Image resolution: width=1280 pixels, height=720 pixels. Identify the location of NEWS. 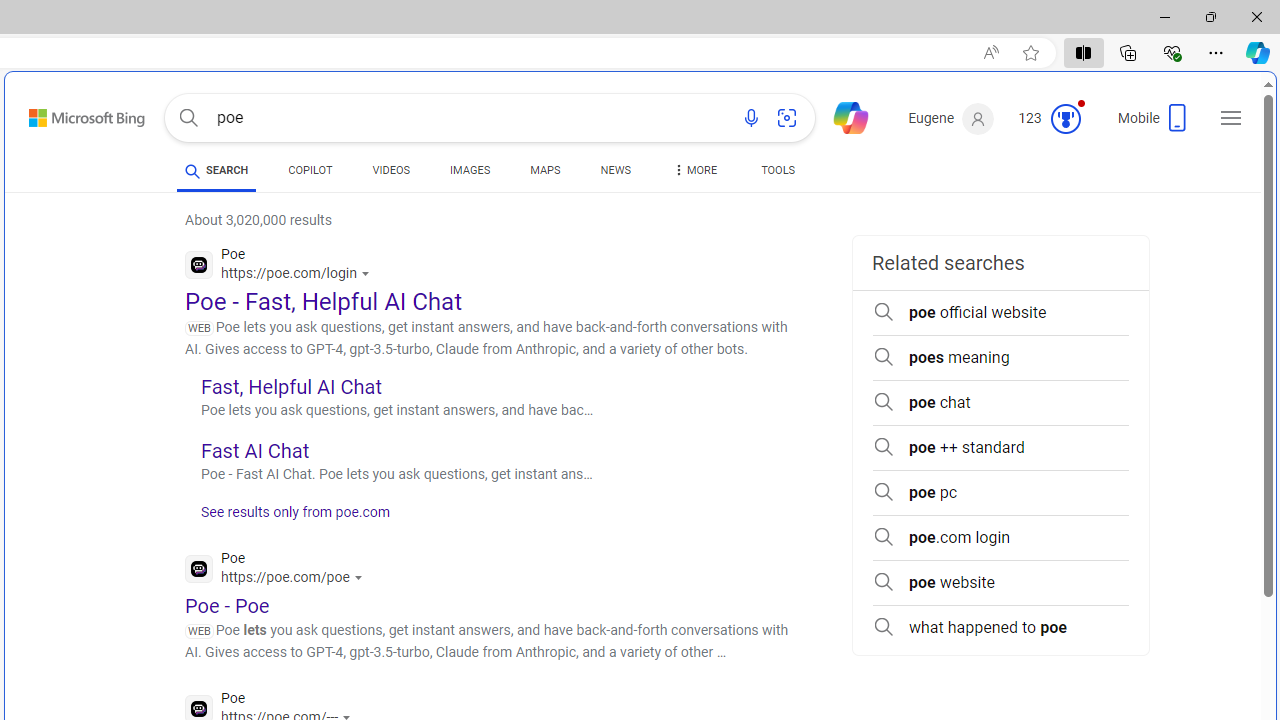
(614, 174).